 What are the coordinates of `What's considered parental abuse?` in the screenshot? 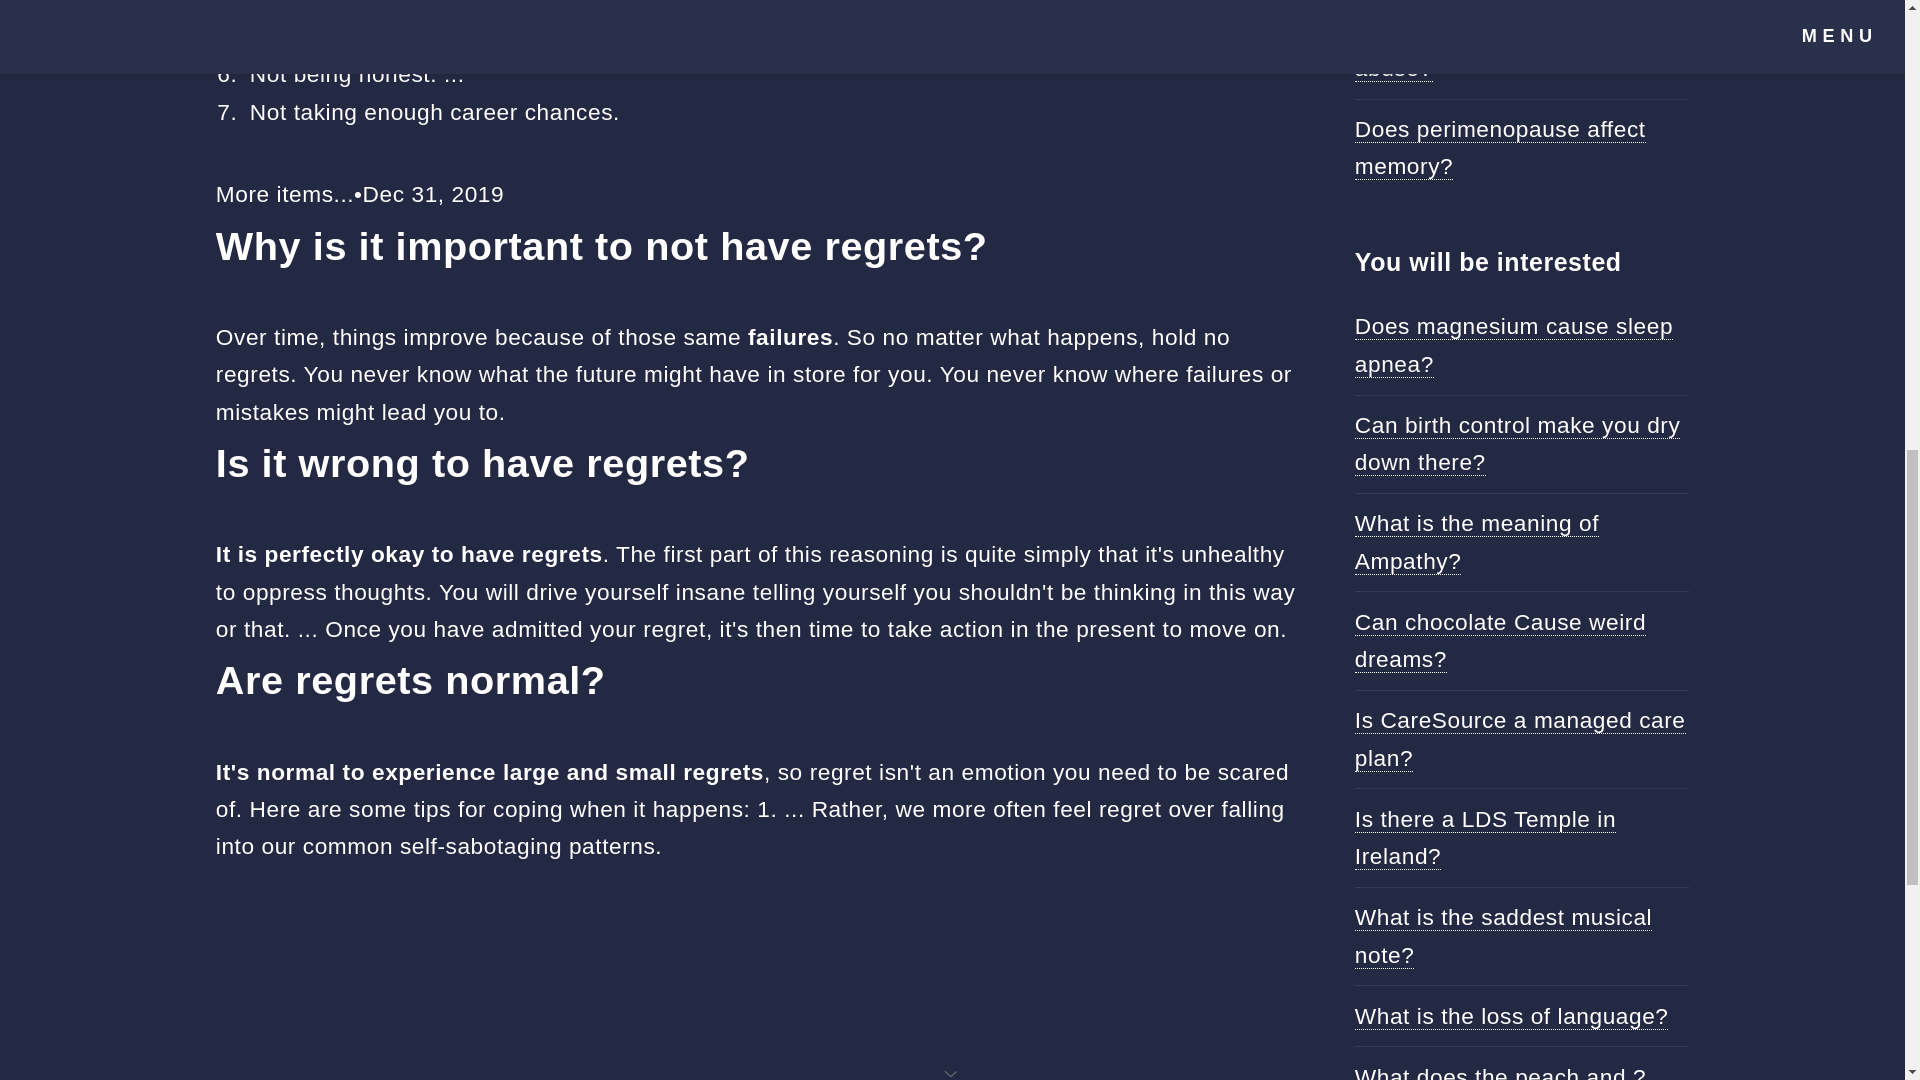 It's located at (1499, 49).